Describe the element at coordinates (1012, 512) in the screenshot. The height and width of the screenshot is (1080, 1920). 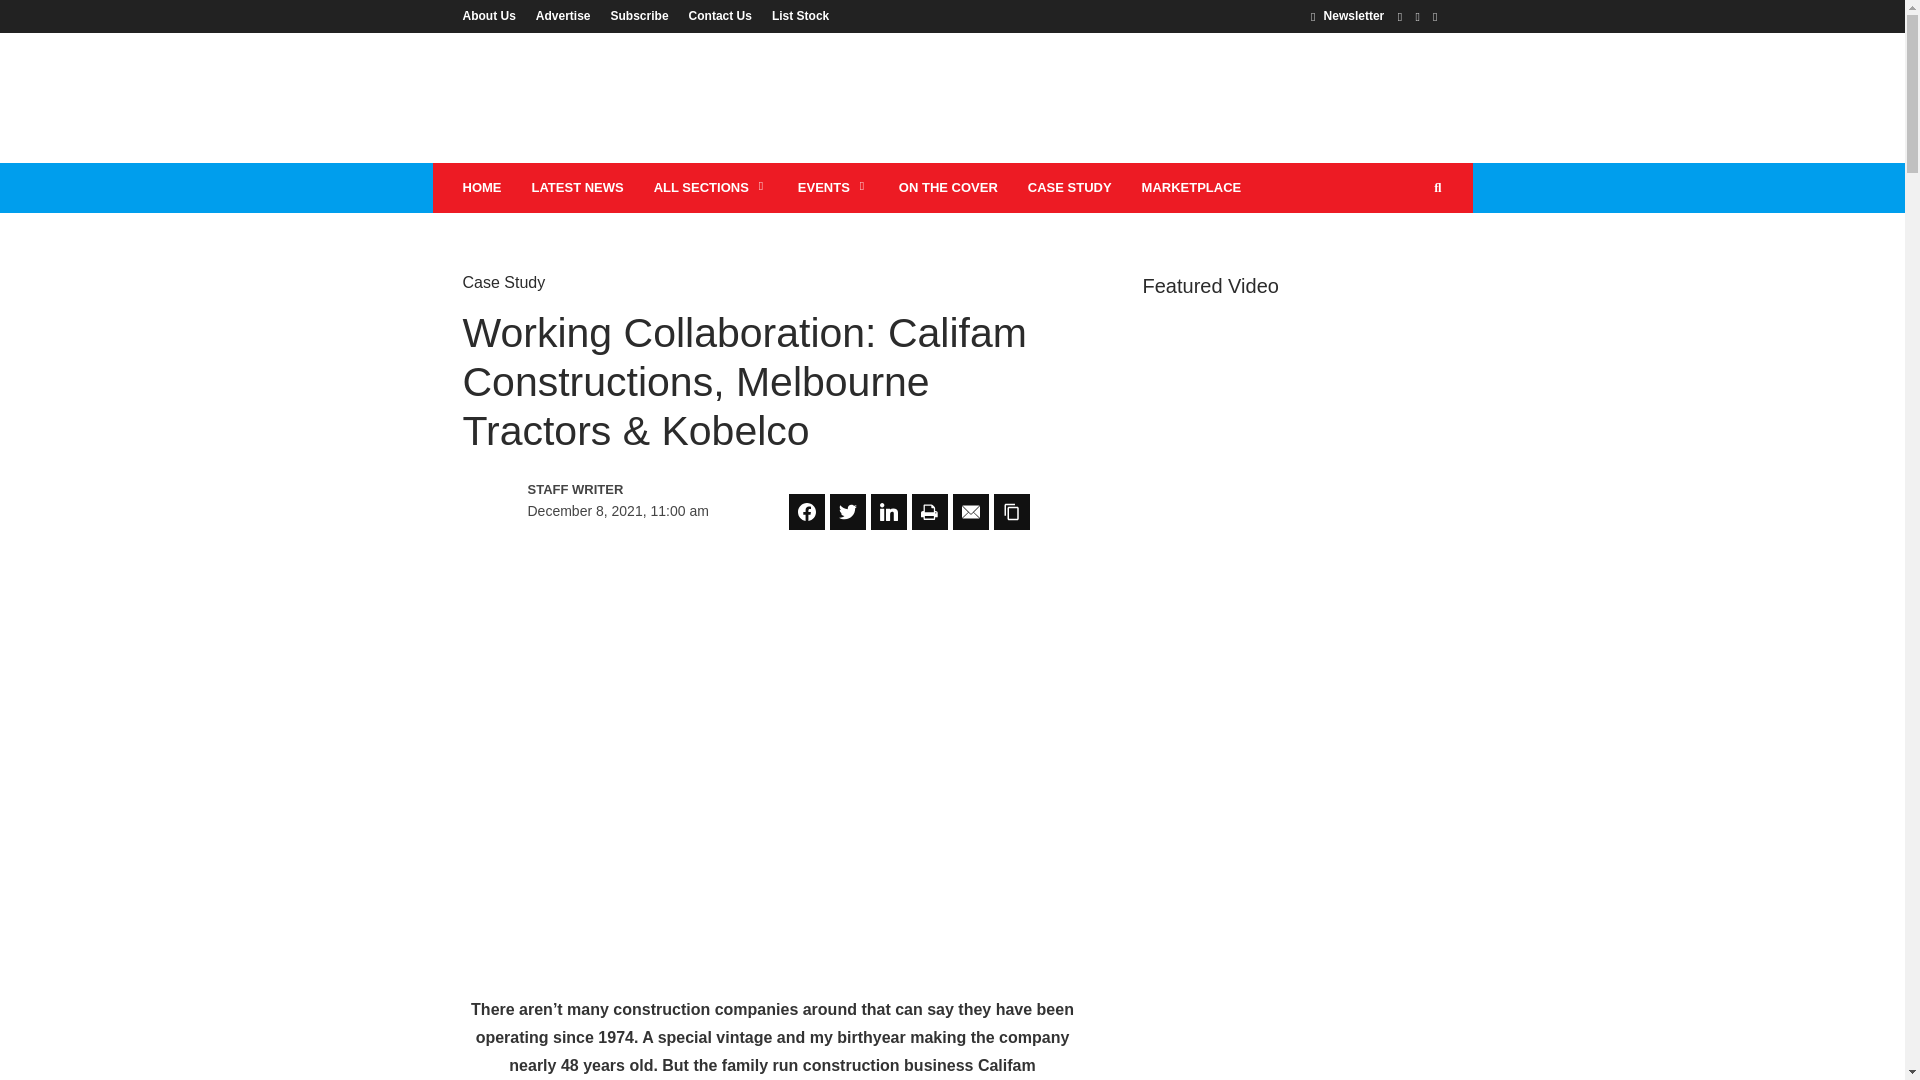
I see `Share on Copy Link` at that location.